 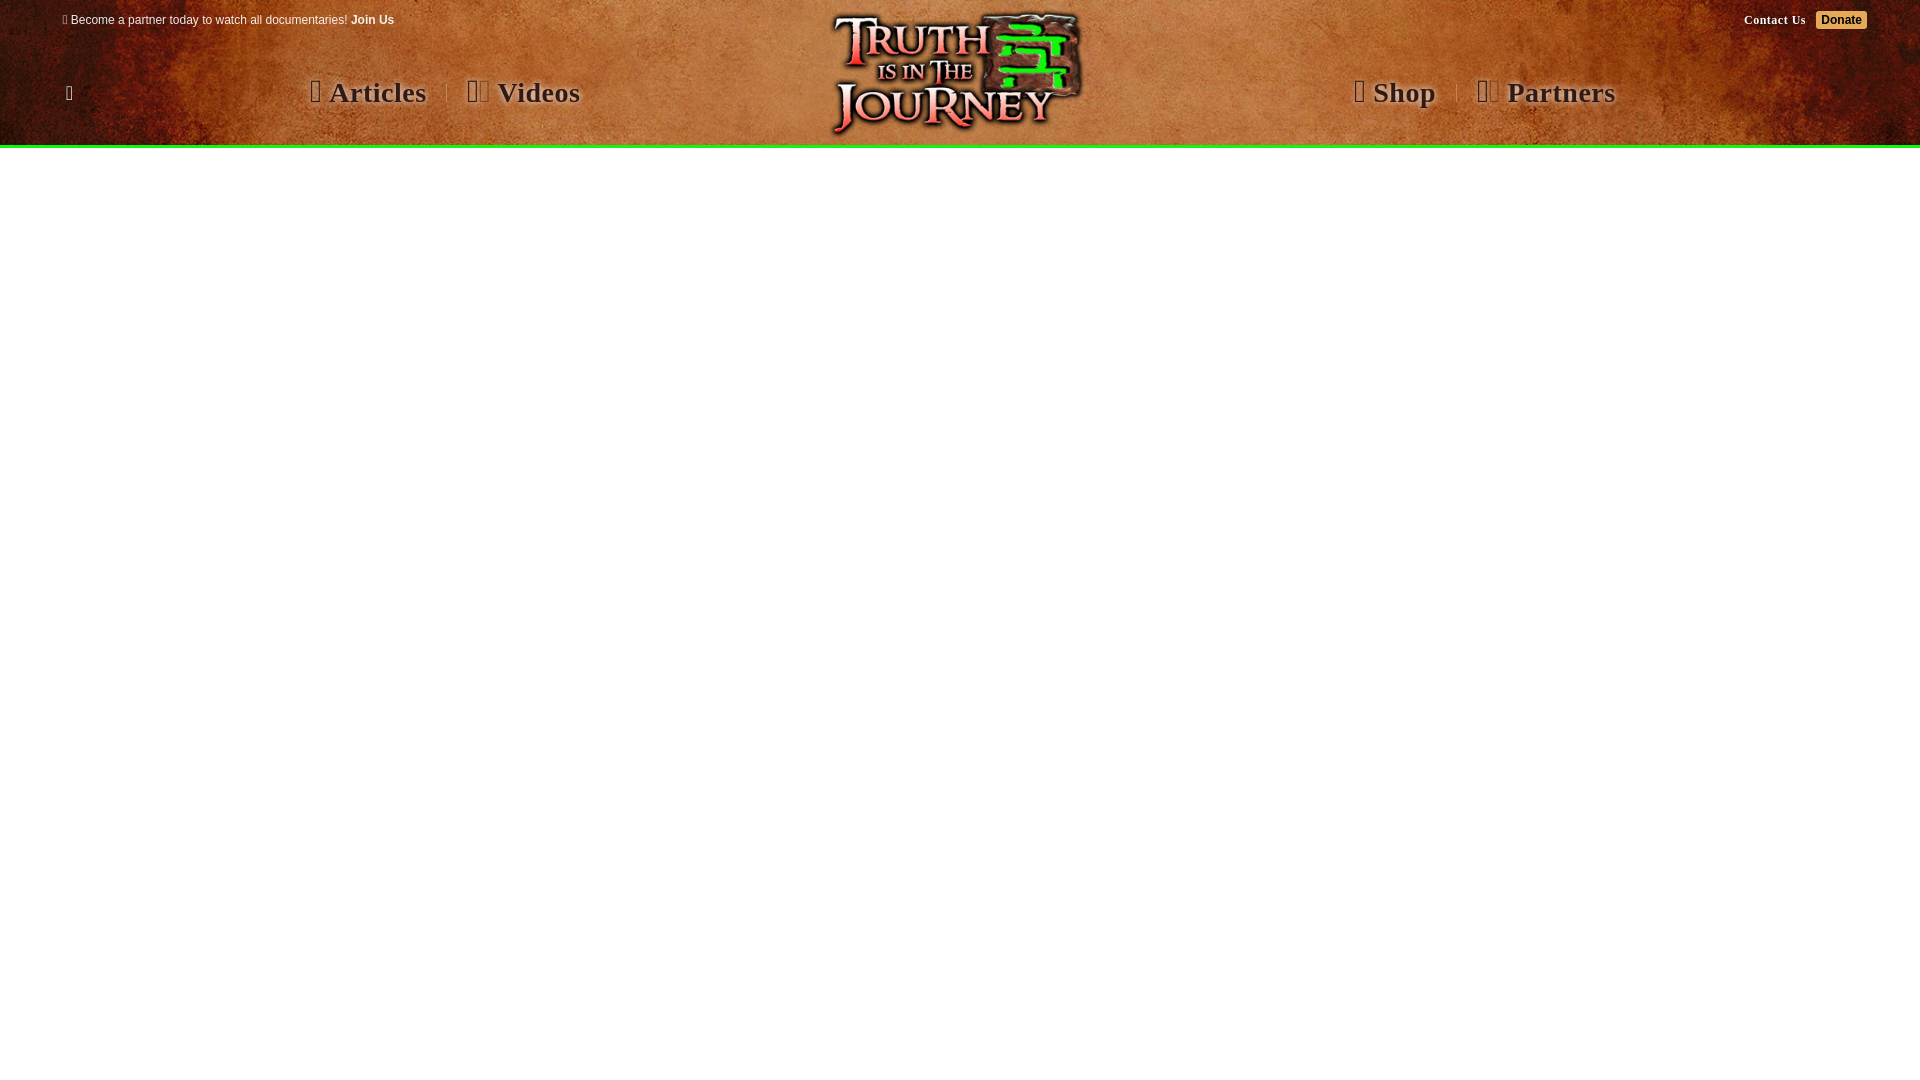 What do you see at coordinates (1774, 20) in the screenshot?
I see `Contact Us` at bounding box center [1774, 20].